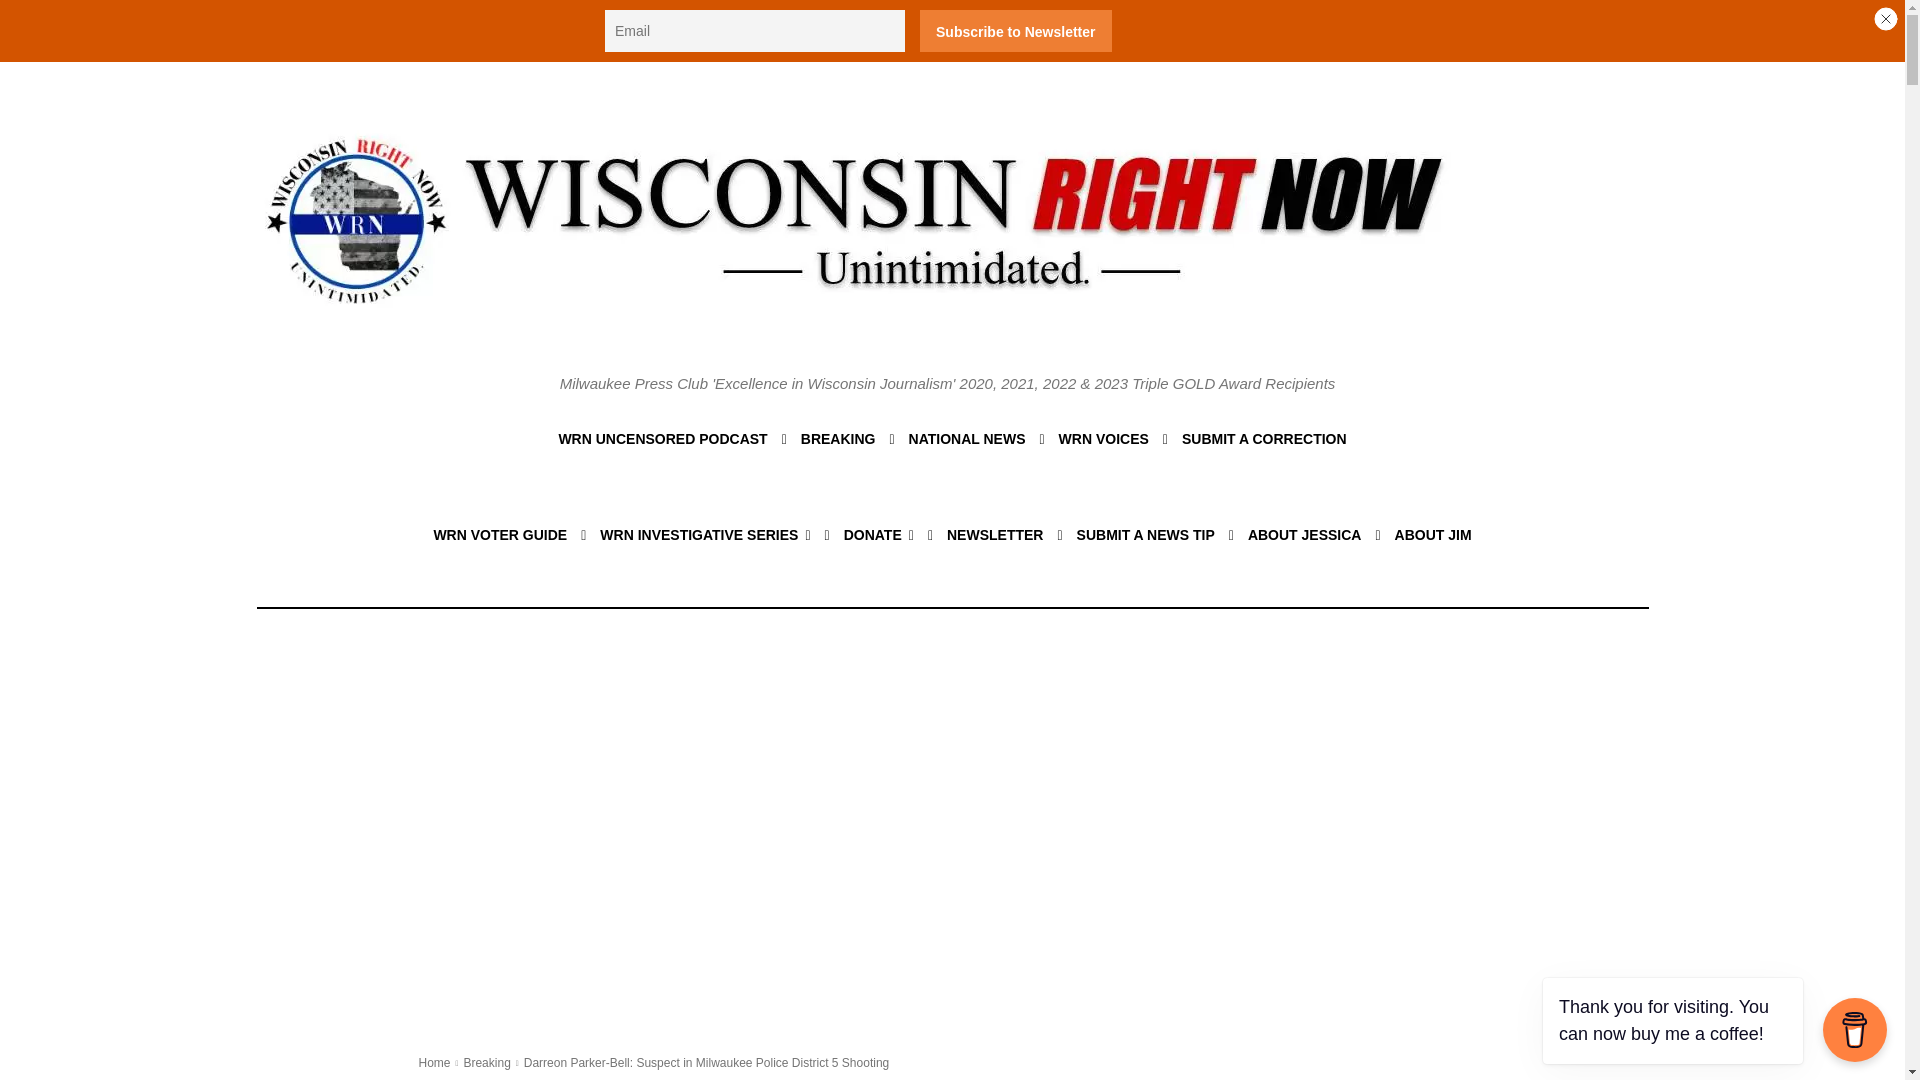  What do you see at coordinates (878, 534) in the screenshot?
I see `DONATE` at bounding box center [878, 534].